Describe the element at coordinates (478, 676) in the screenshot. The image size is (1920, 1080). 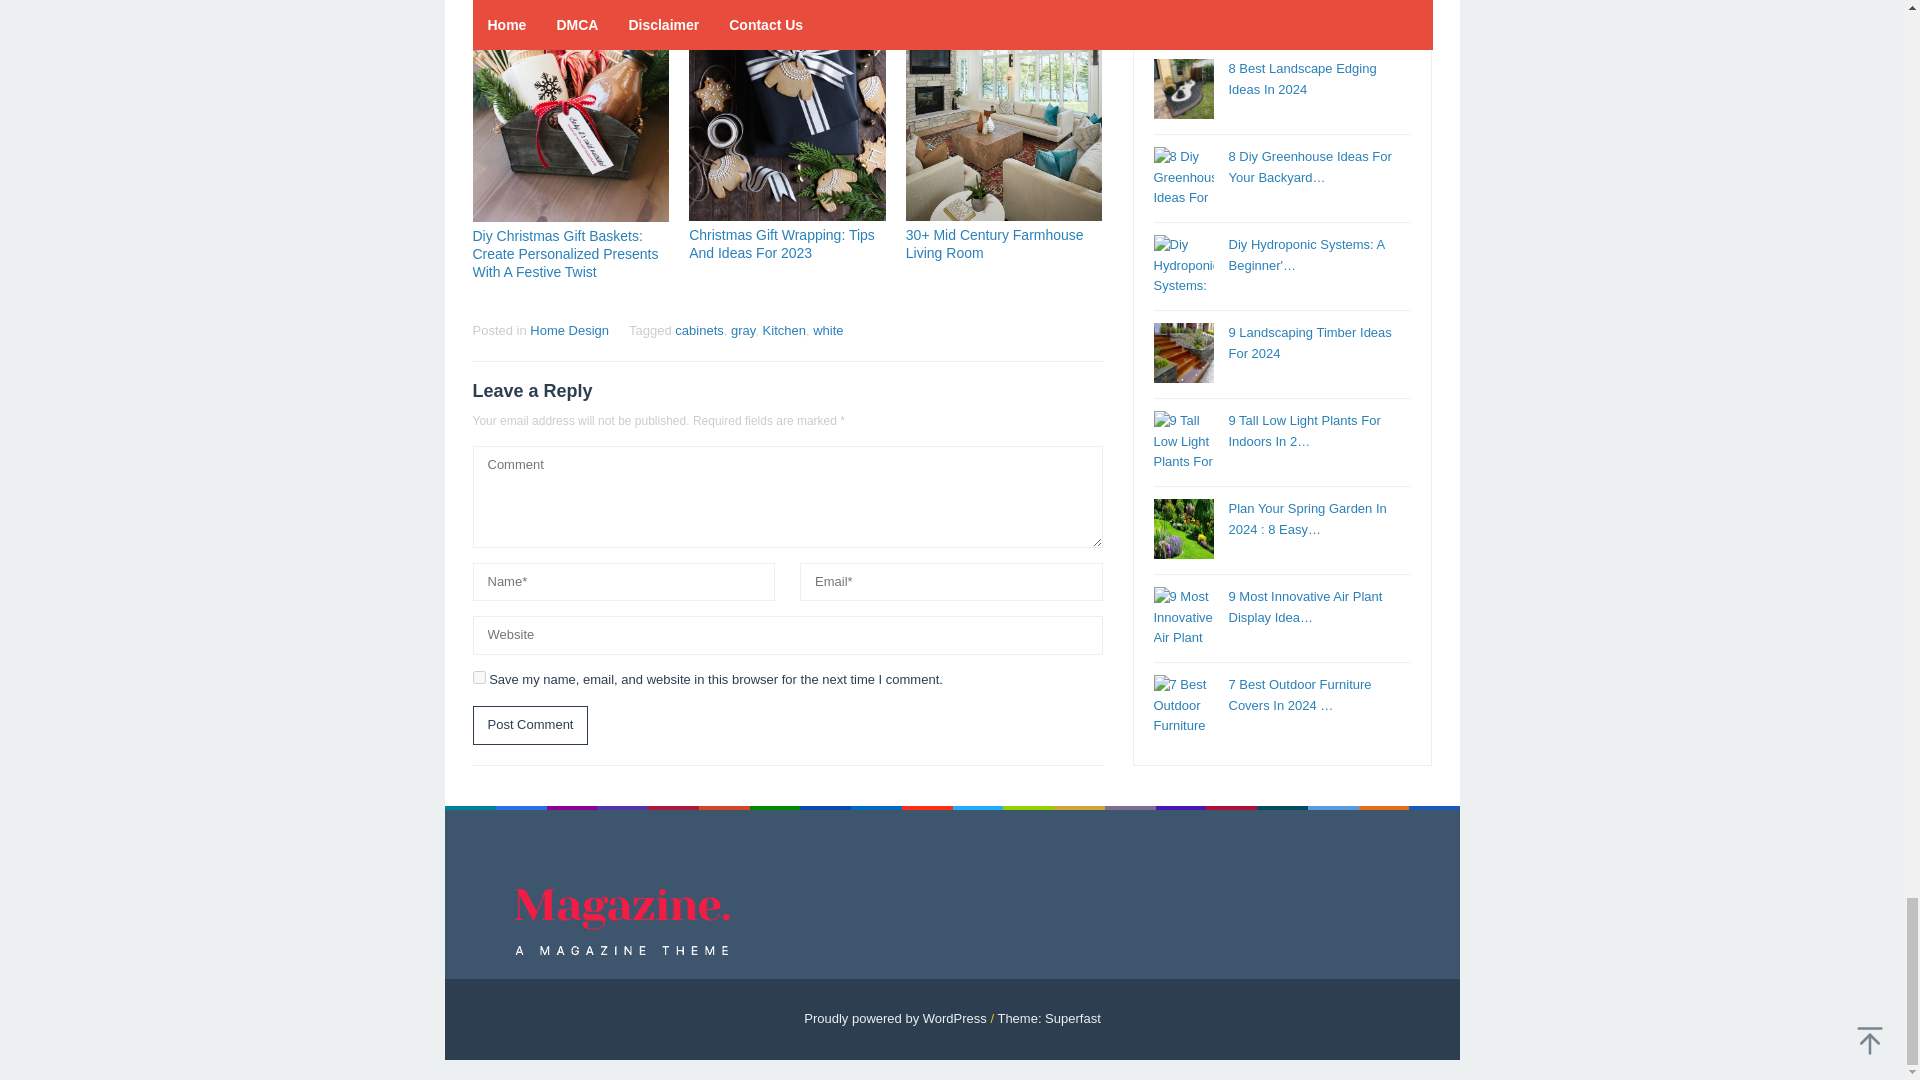
I see `yes` at that location.